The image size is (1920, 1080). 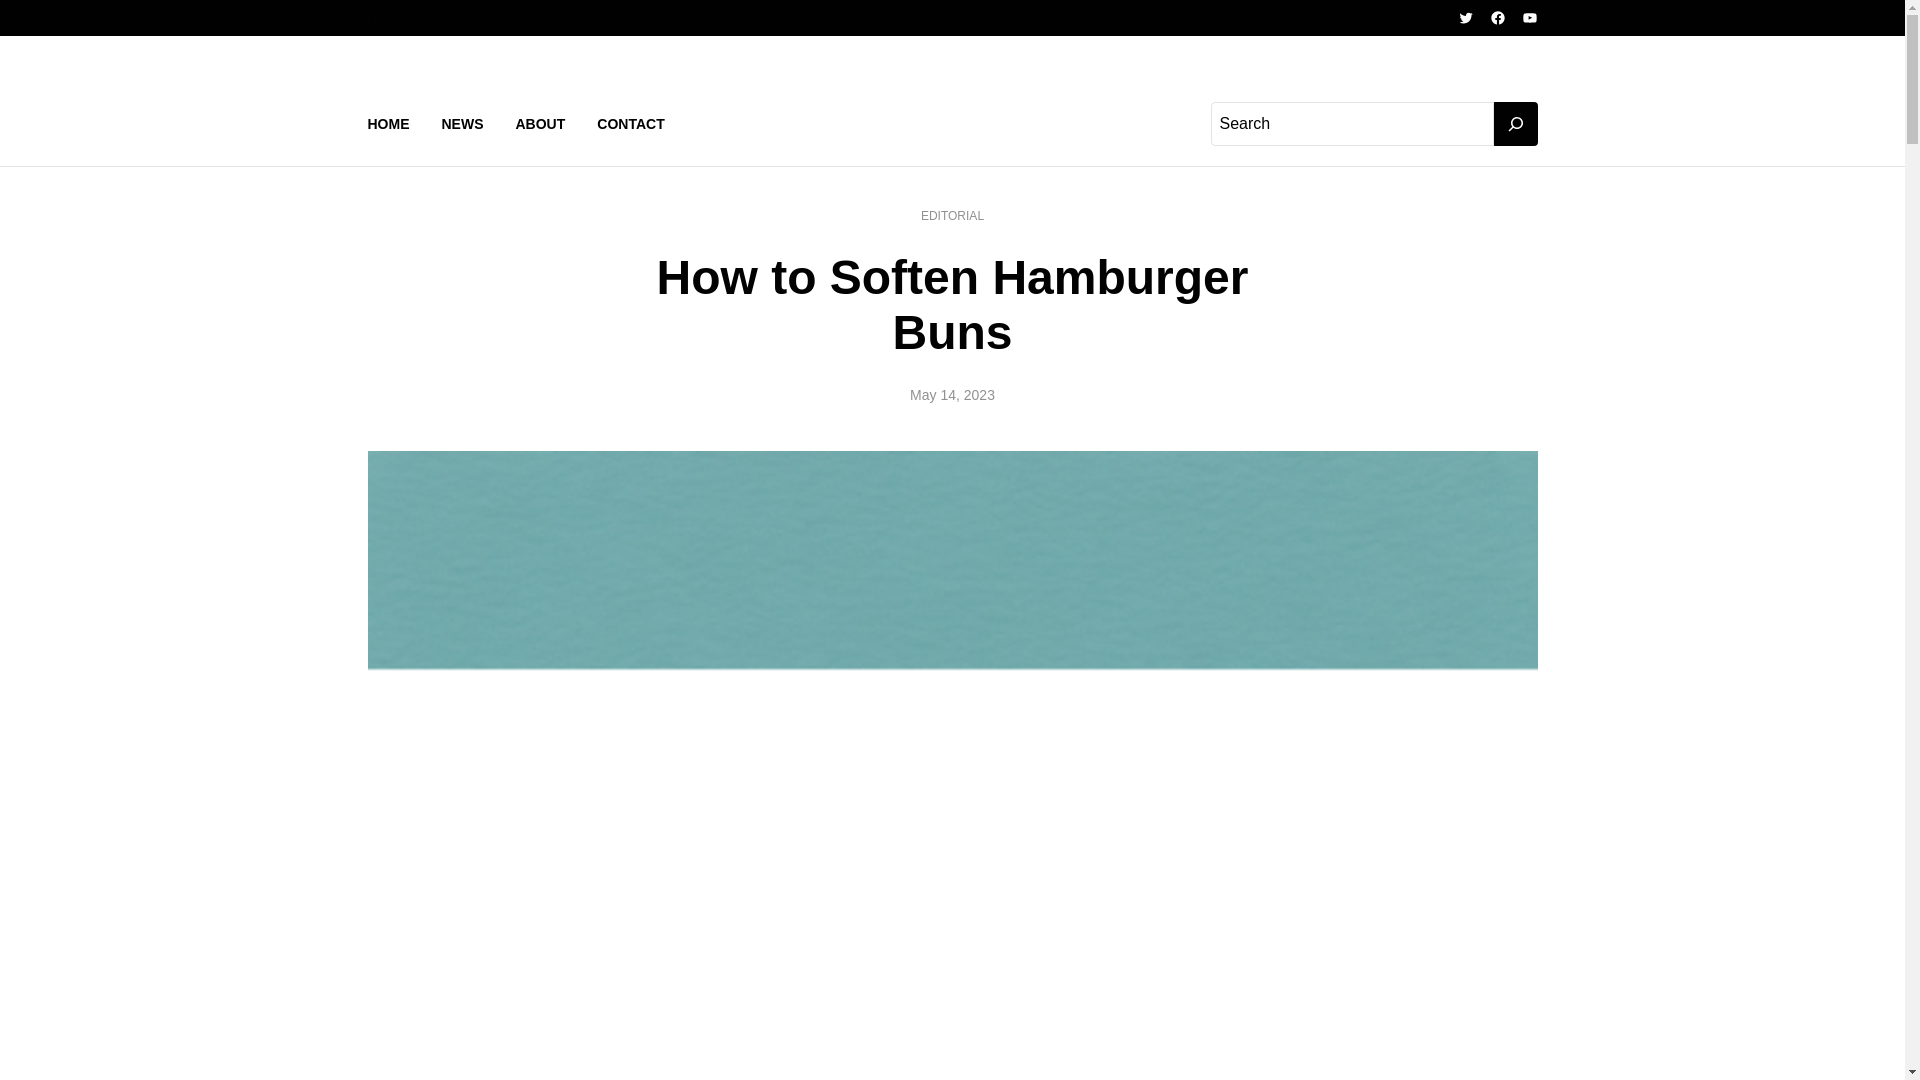 What do you see at coordinates (694, 18) in the screenshot?
I see `CONTACT` at bounding box center [694, 18].